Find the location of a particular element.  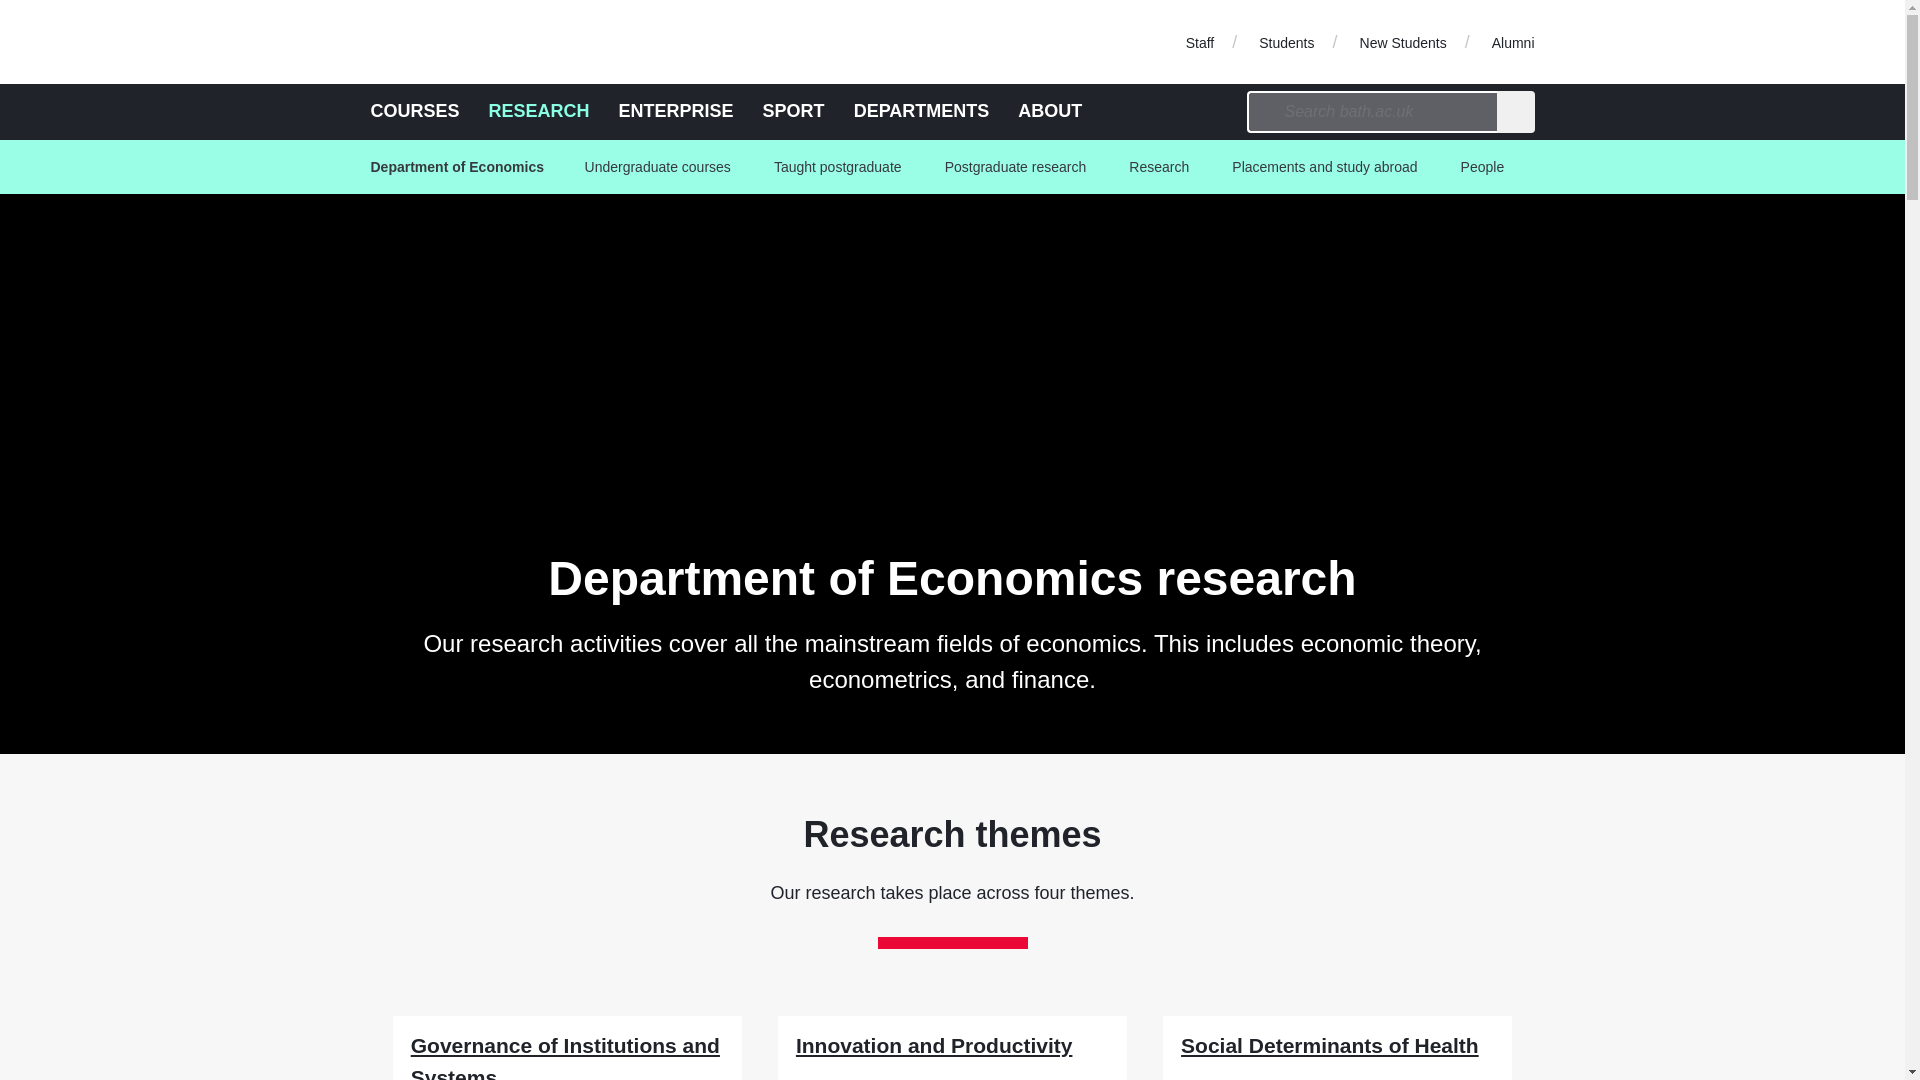

ABOUT is located at coordinates (1050, 110).